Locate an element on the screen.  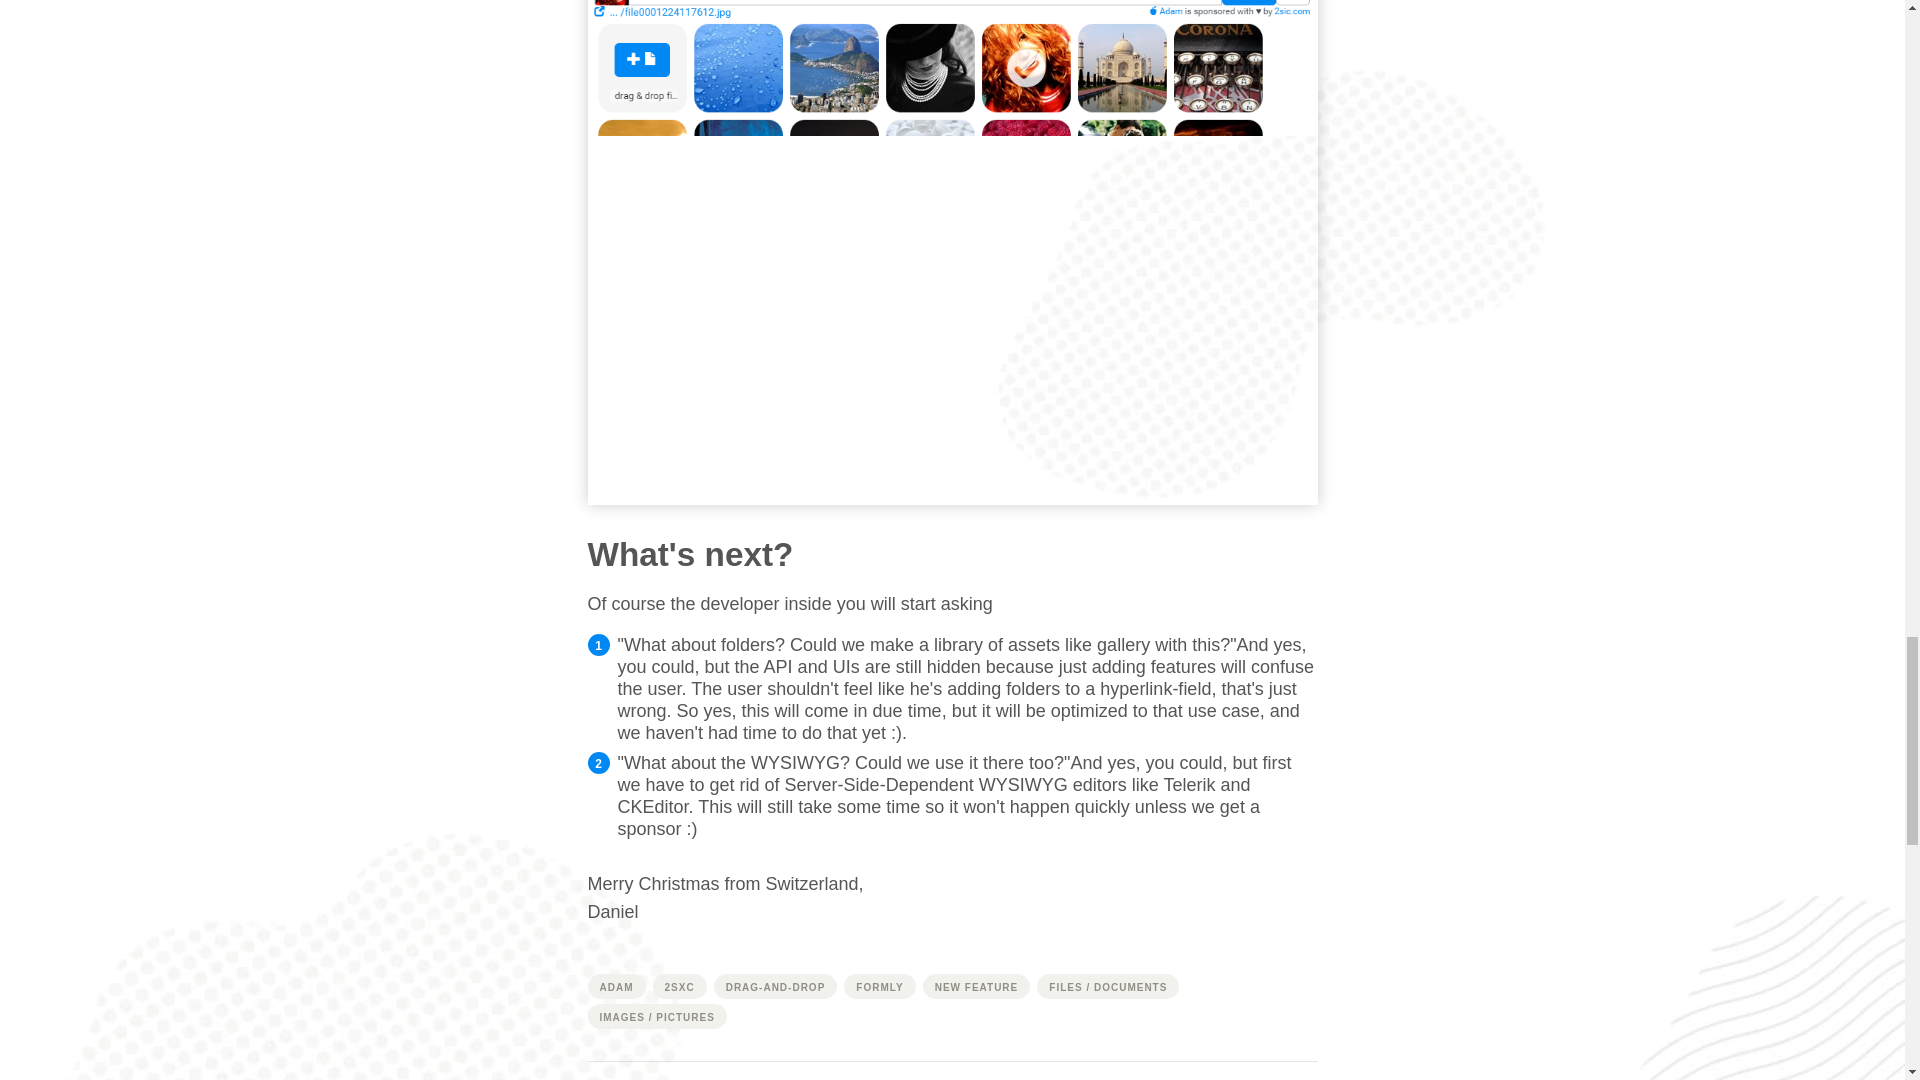
adam is located at coordinates (616, 986).